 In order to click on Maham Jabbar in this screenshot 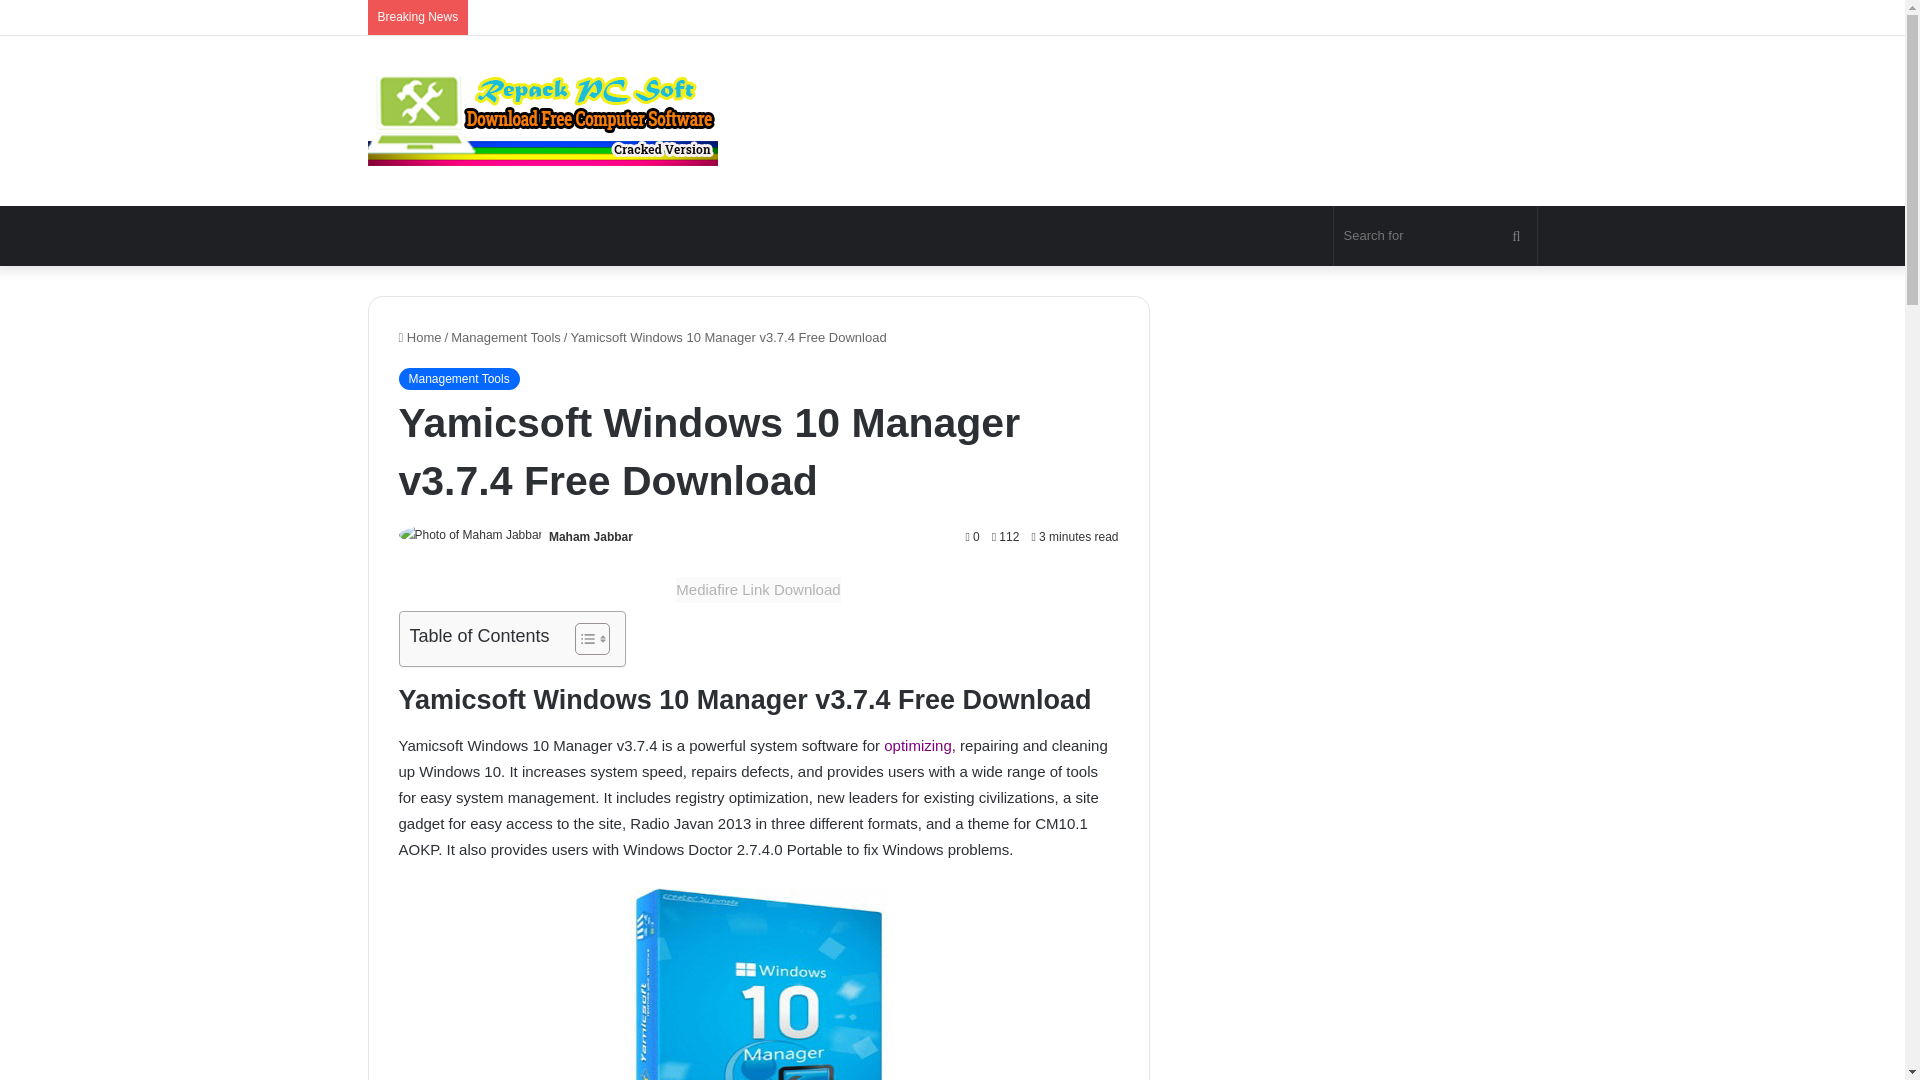, I will do `click(591, 537)`.